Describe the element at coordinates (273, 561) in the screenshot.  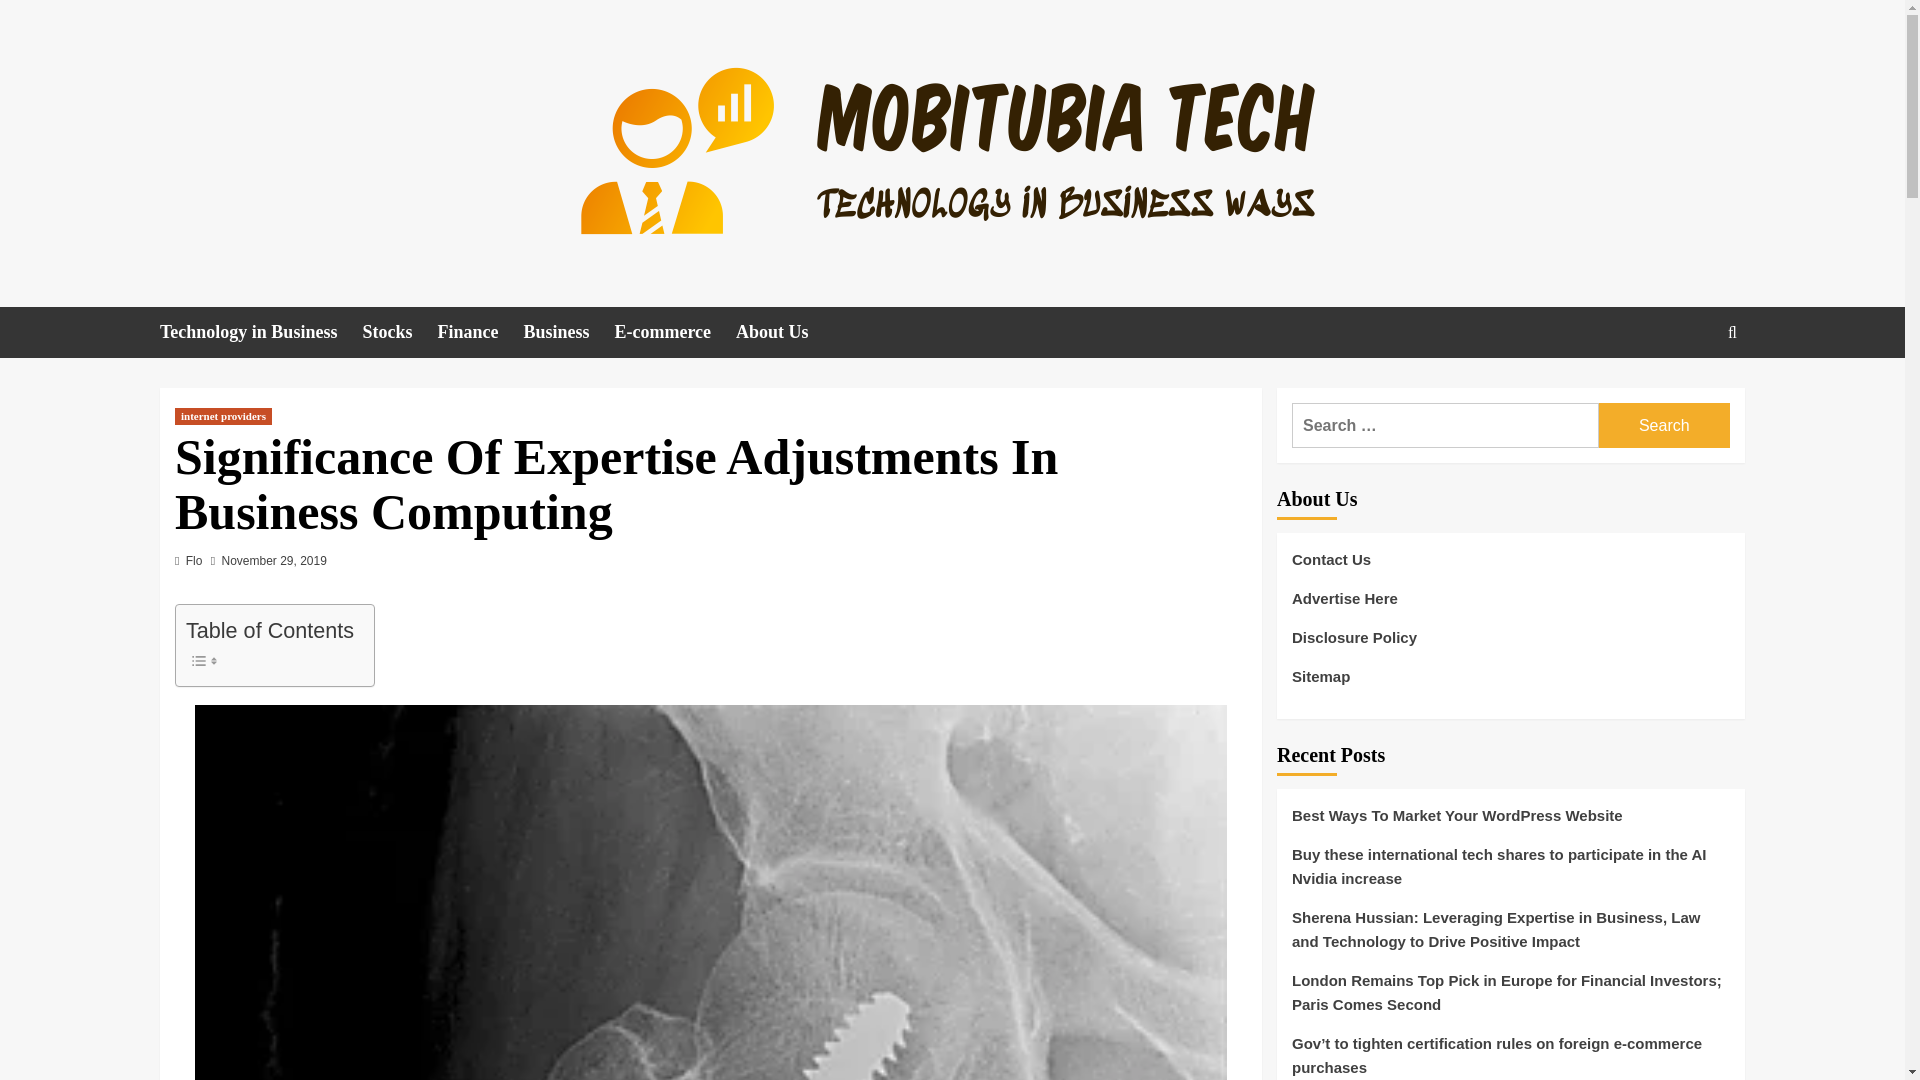
I see `November 29, 2019` at that location.